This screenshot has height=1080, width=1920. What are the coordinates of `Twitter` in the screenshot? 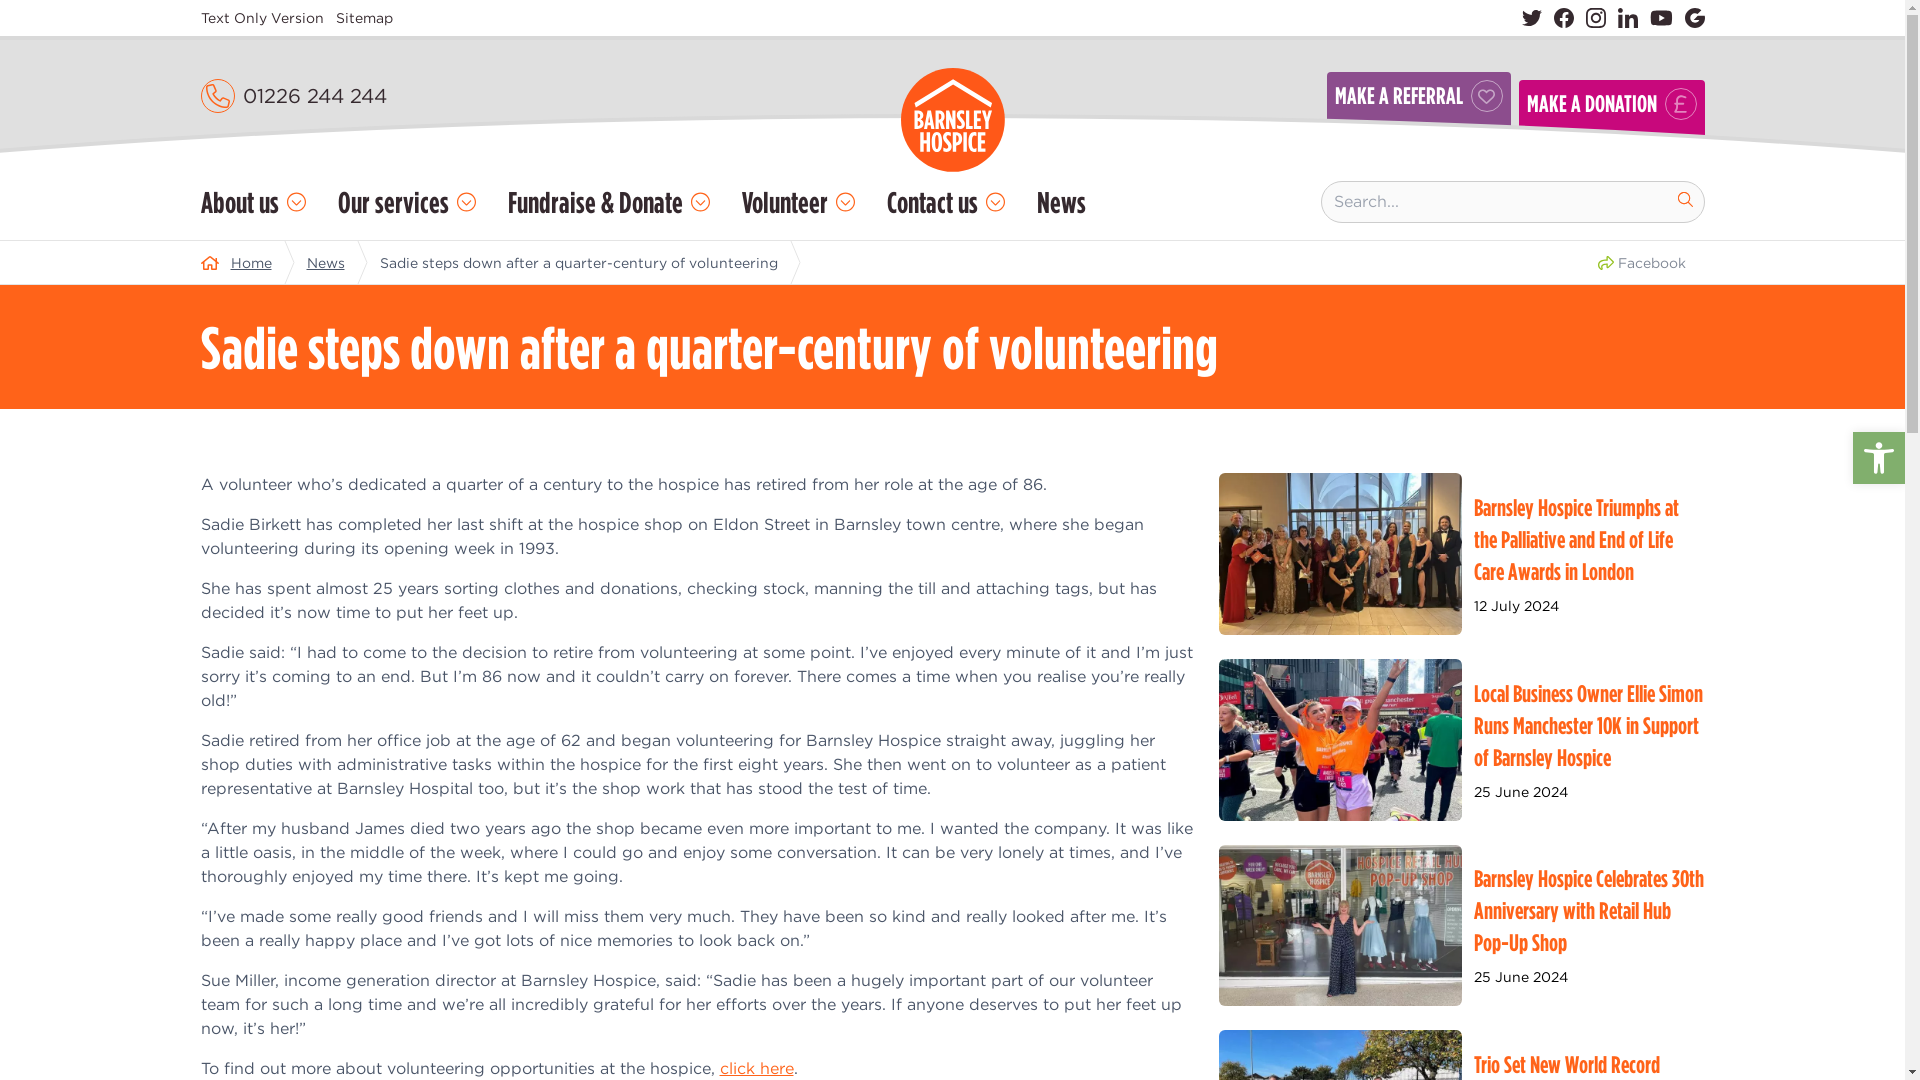 It's located at (1532, 18).